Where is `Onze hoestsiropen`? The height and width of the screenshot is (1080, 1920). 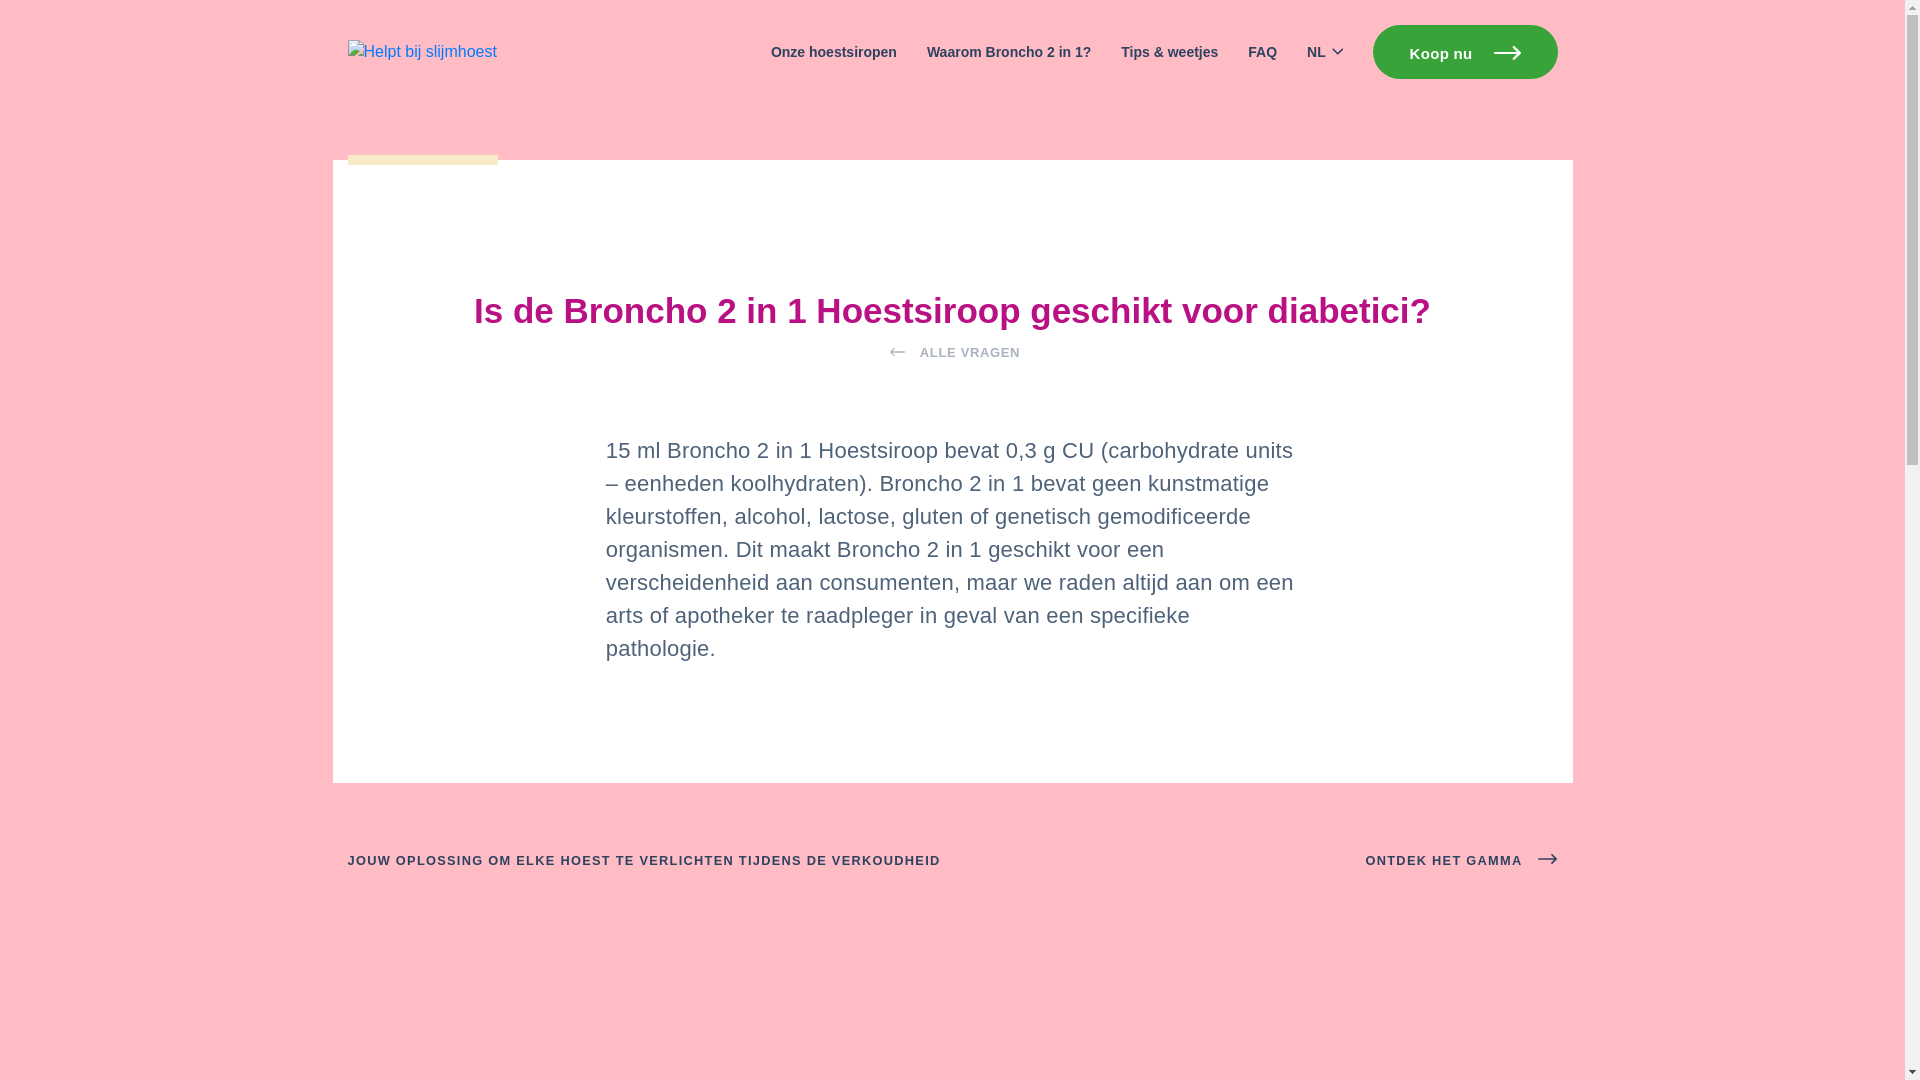 Onze hoestsiropen is located at coordinates (834, 52).